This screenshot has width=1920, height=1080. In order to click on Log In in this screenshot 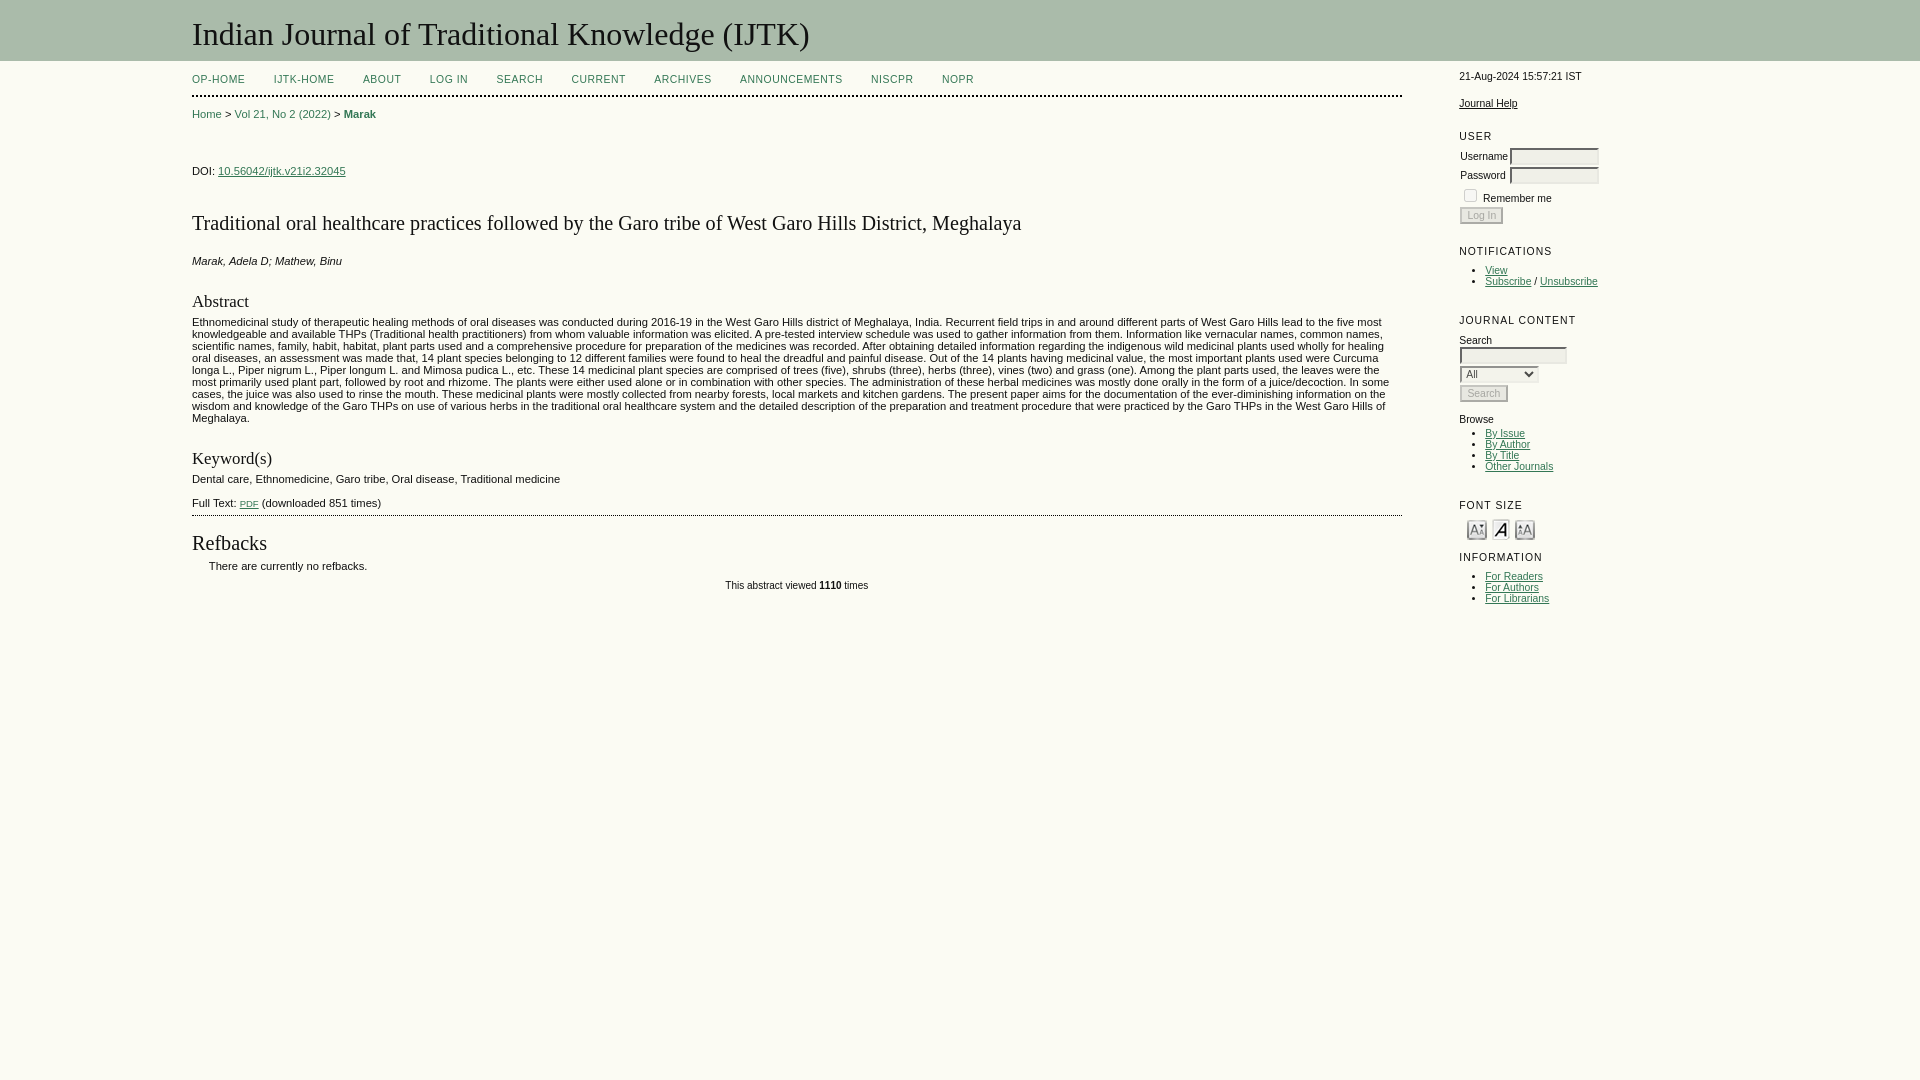, I will do `click(1481, 215)`.